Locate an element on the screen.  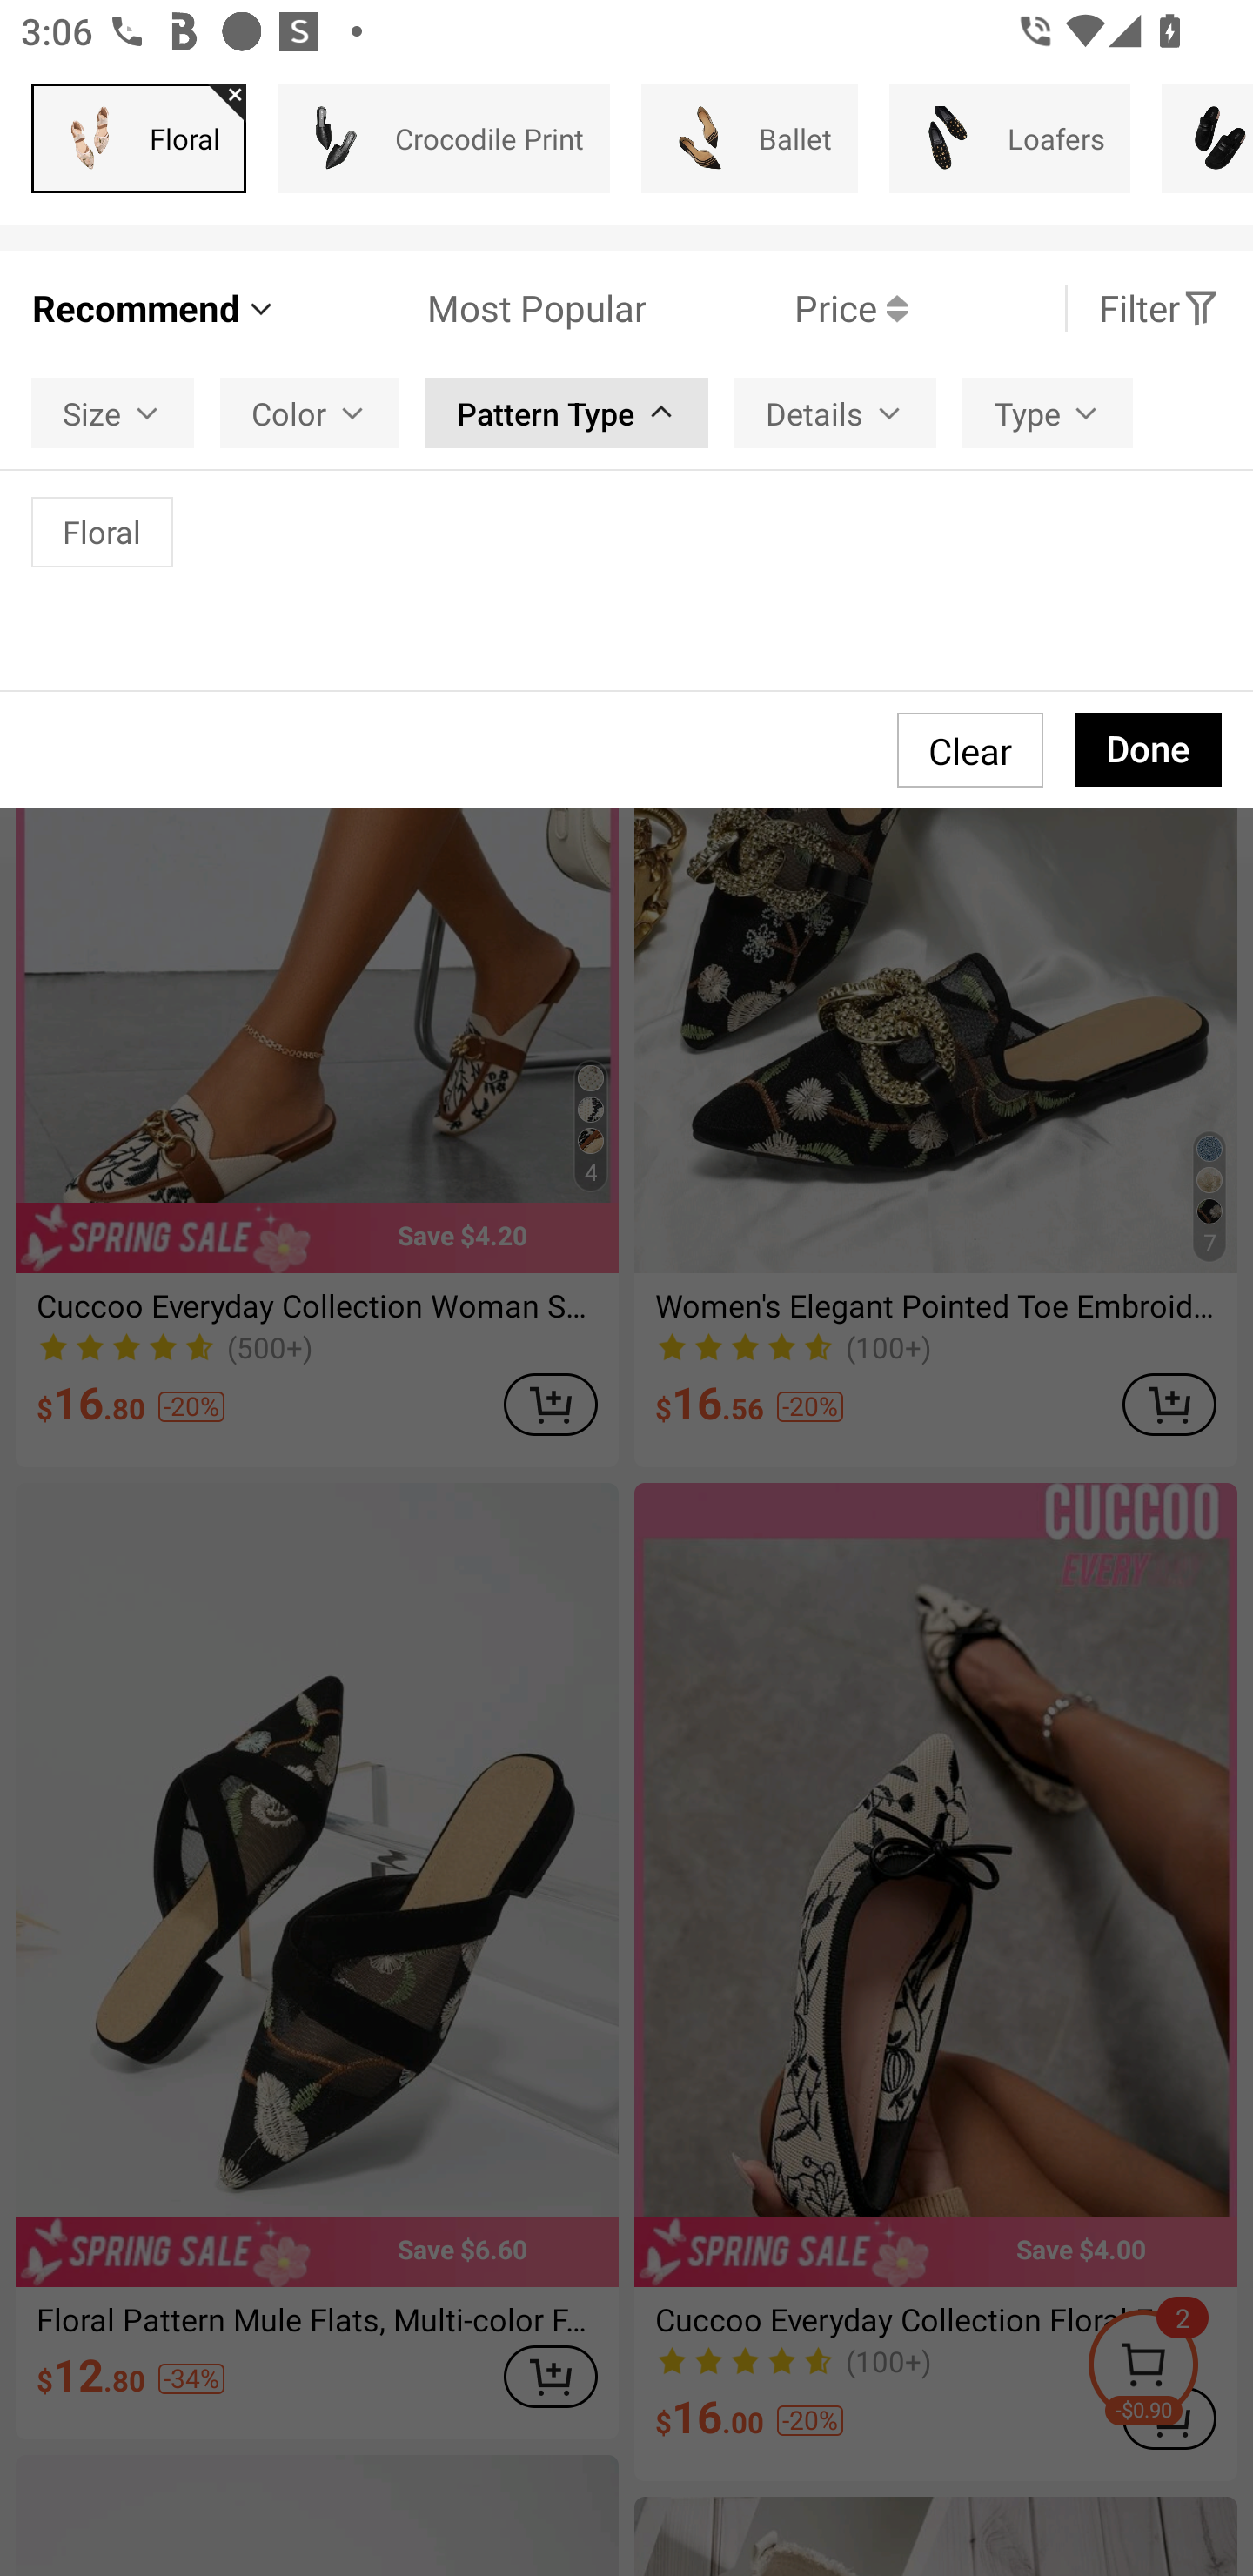
Crocodile Print is located at coordinates (444, 138).